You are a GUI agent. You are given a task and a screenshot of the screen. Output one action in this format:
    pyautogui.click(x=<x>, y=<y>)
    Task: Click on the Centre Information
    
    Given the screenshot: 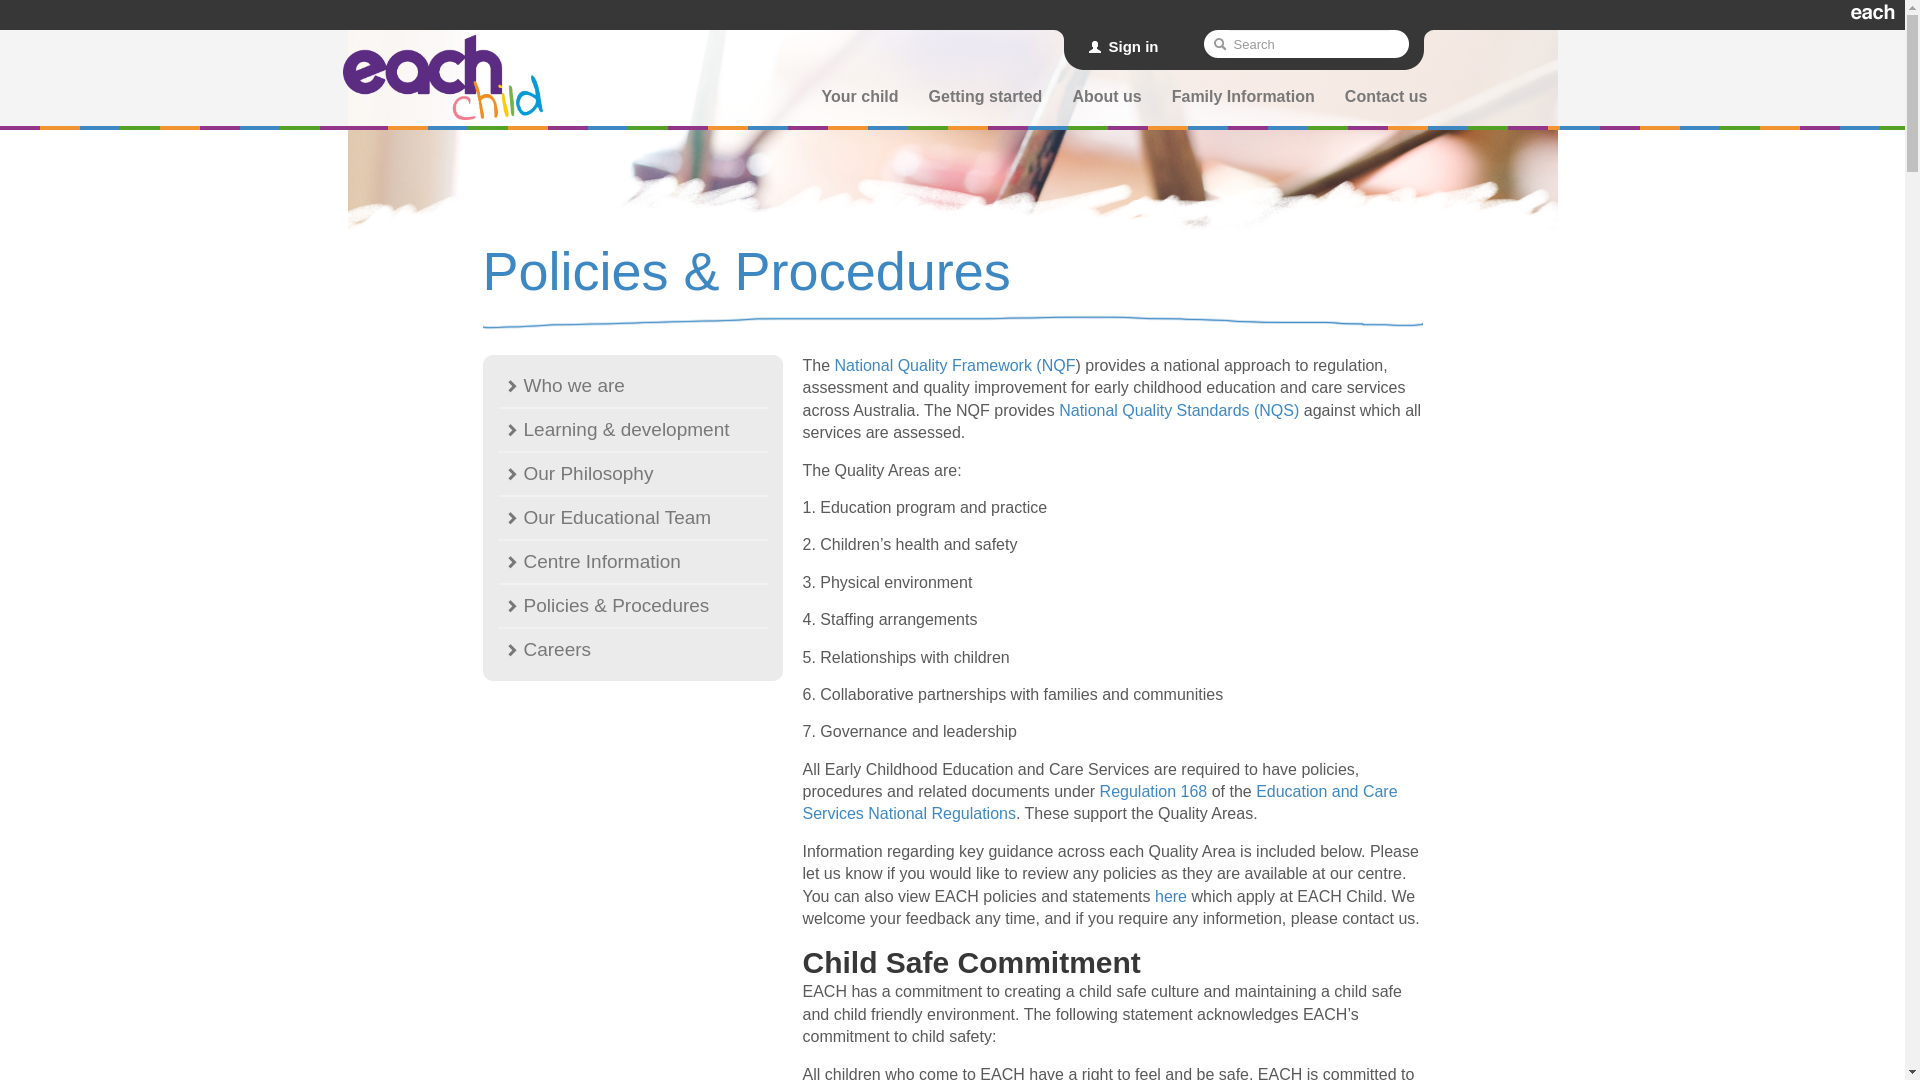 What is the action you would take?
    pyautogui.click(x=633, y=562)
    